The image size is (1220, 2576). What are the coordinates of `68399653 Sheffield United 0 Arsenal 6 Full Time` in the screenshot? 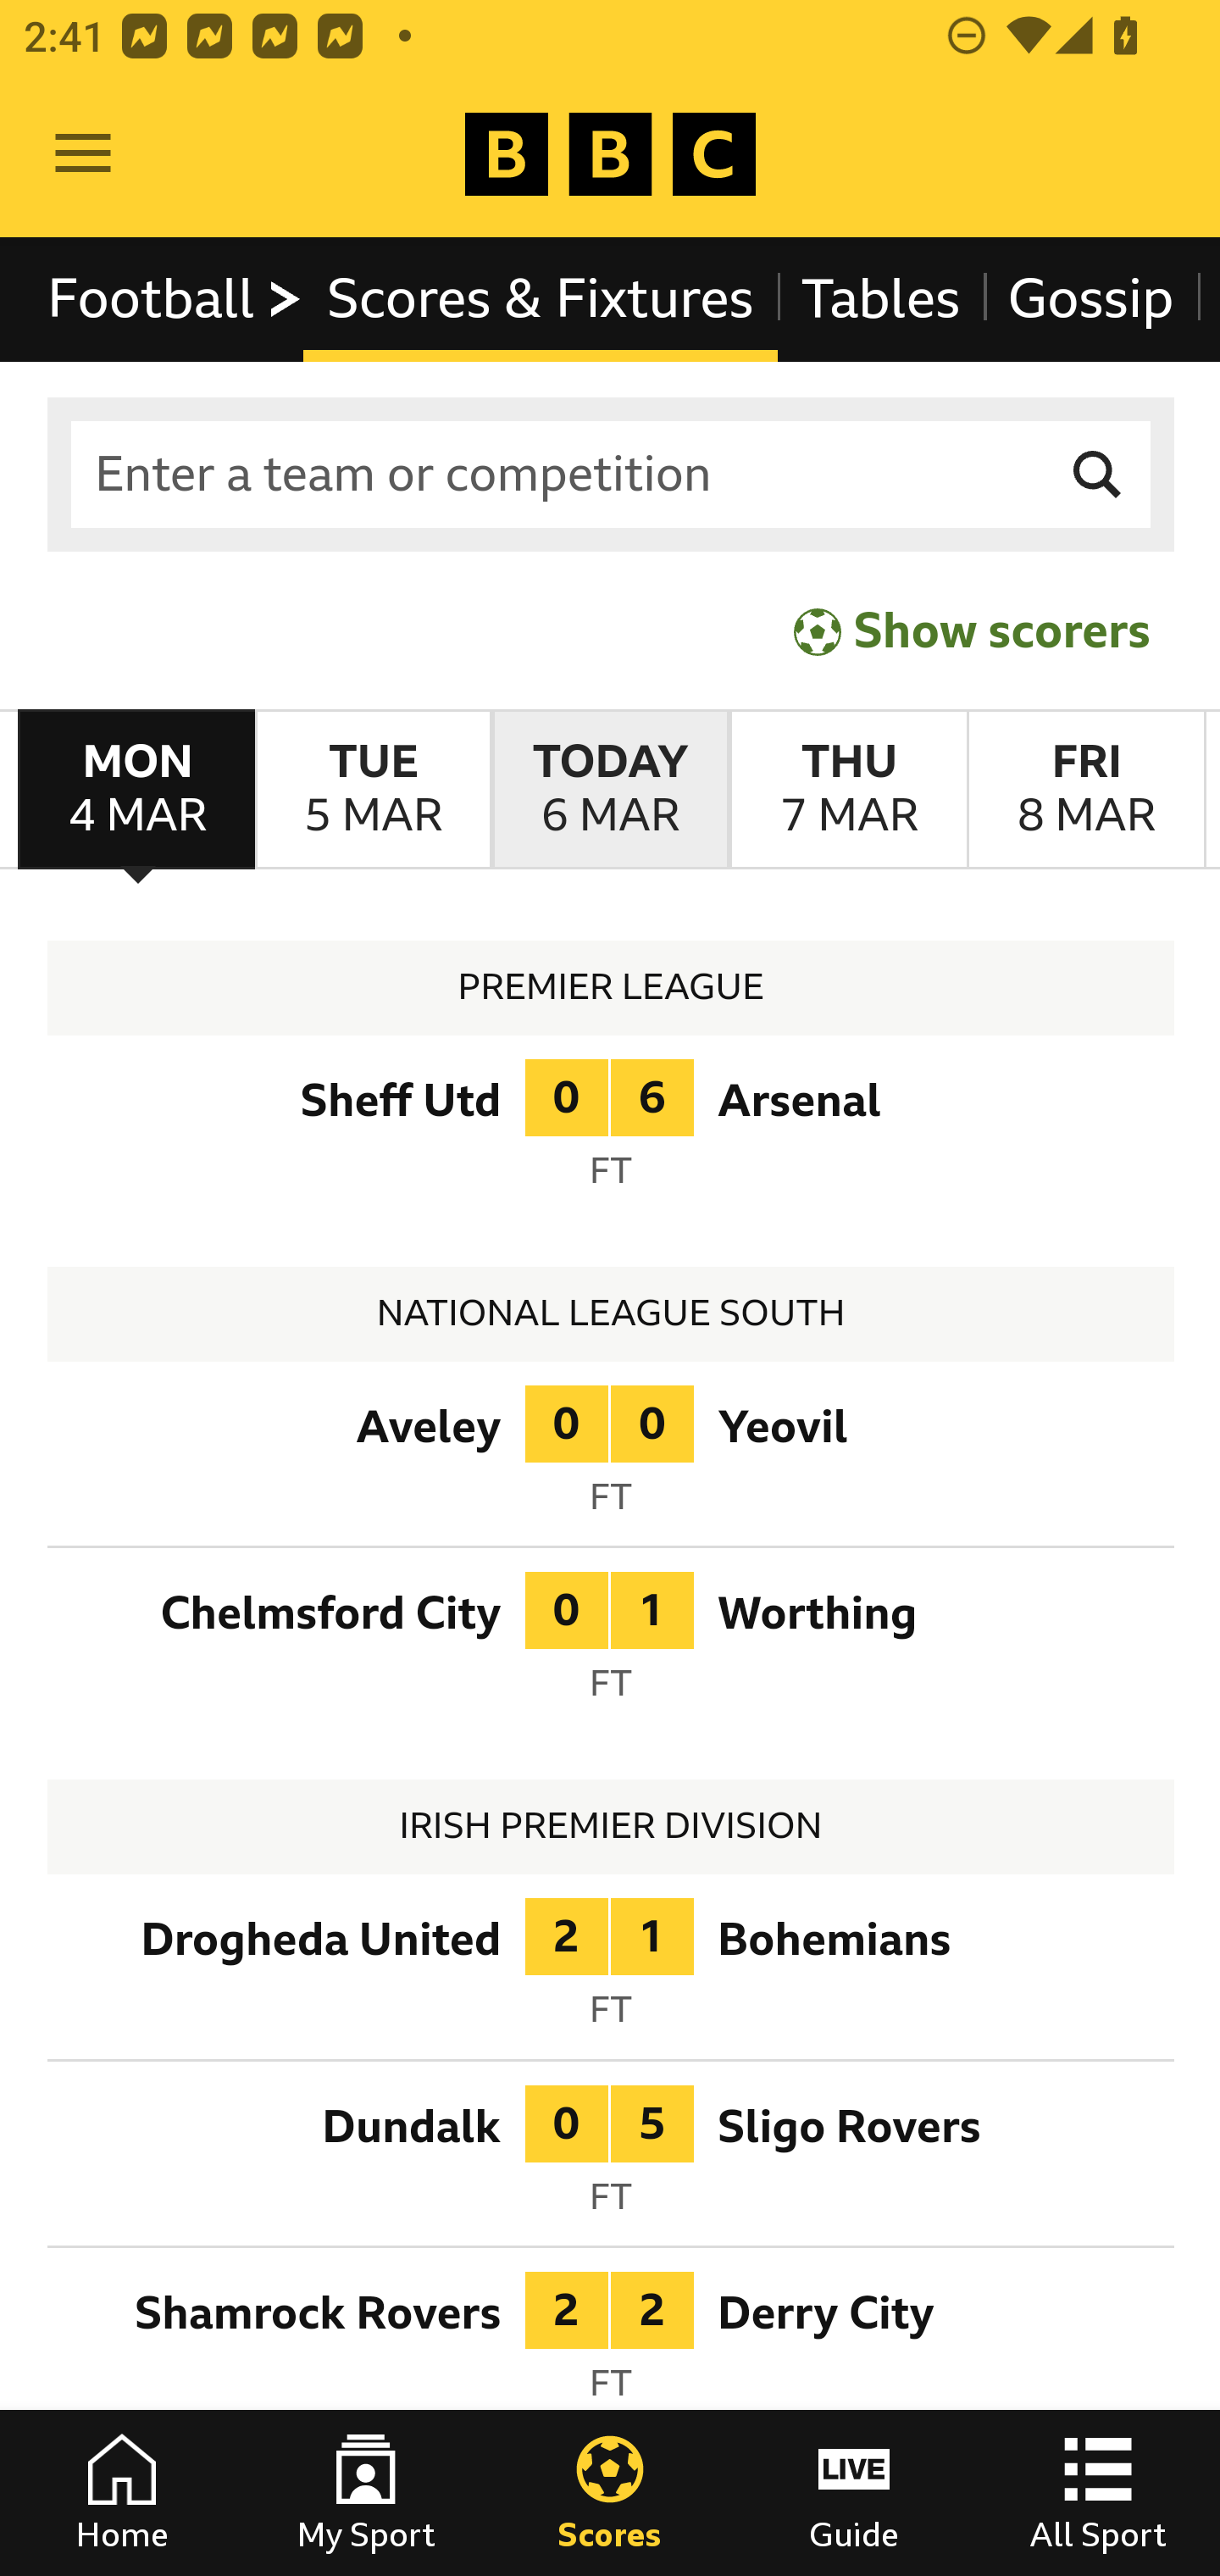 It's located at (612, 1133).